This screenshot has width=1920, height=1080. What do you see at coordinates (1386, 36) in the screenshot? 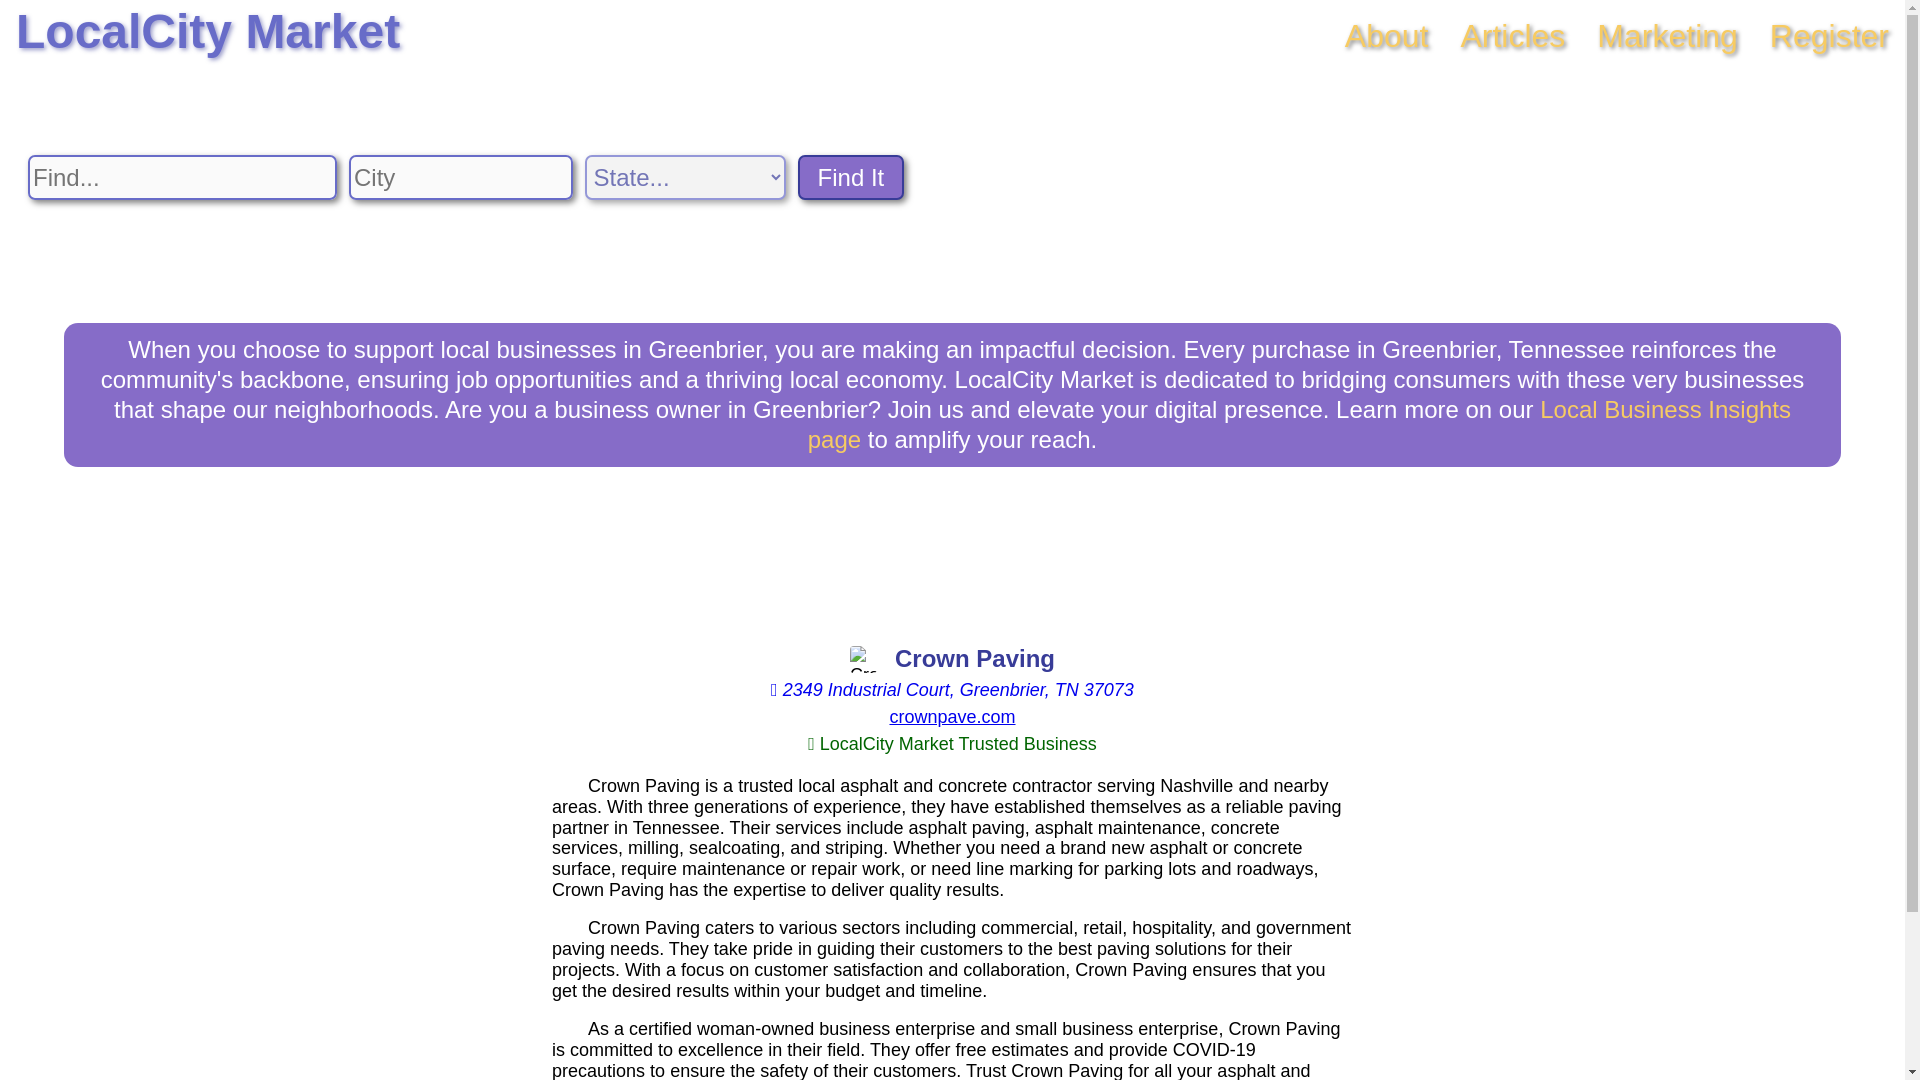
I see `About` at bounding box center [1386, 36].